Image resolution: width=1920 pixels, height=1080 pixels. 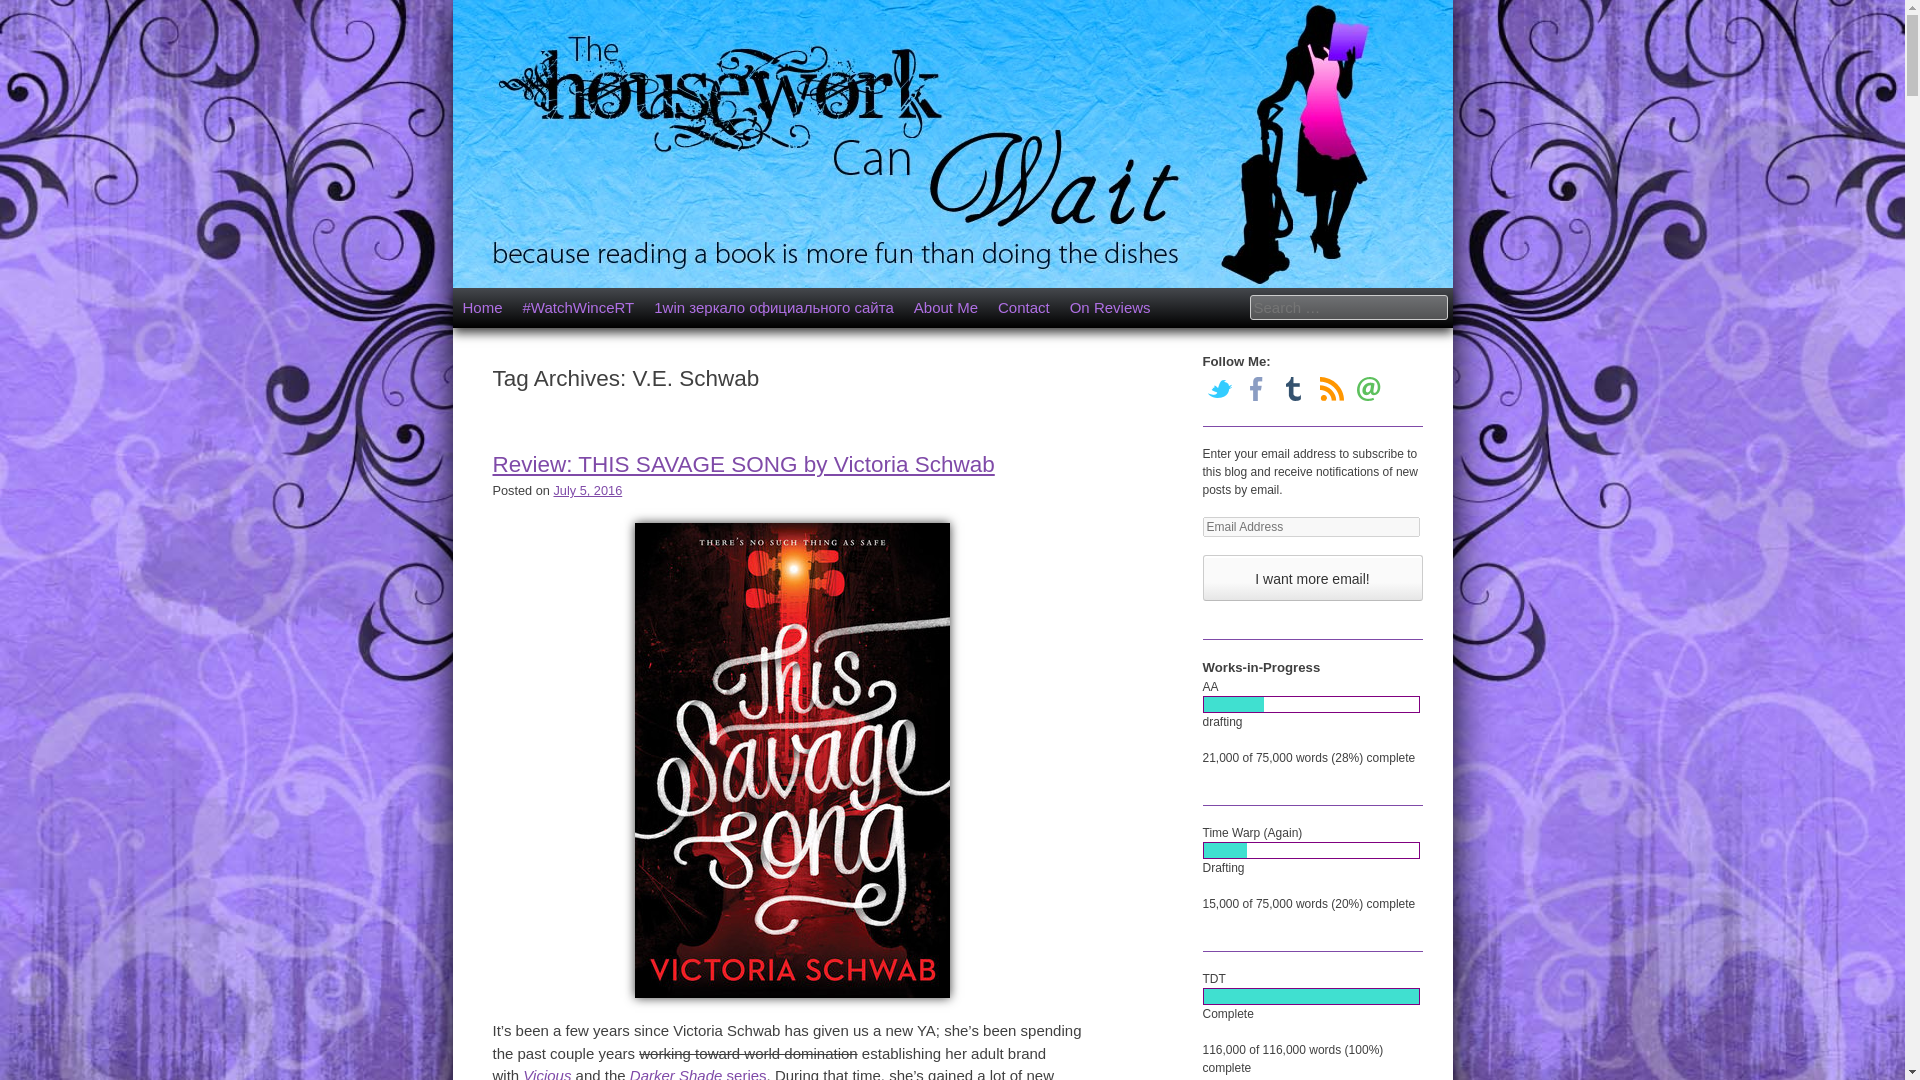 What do you see at coordinates (742, 464) in the screenshot?
I see `Permalink to Review: THIS SAVAGE SONG by Victoria Schwab` at bounding box center [742, 464].